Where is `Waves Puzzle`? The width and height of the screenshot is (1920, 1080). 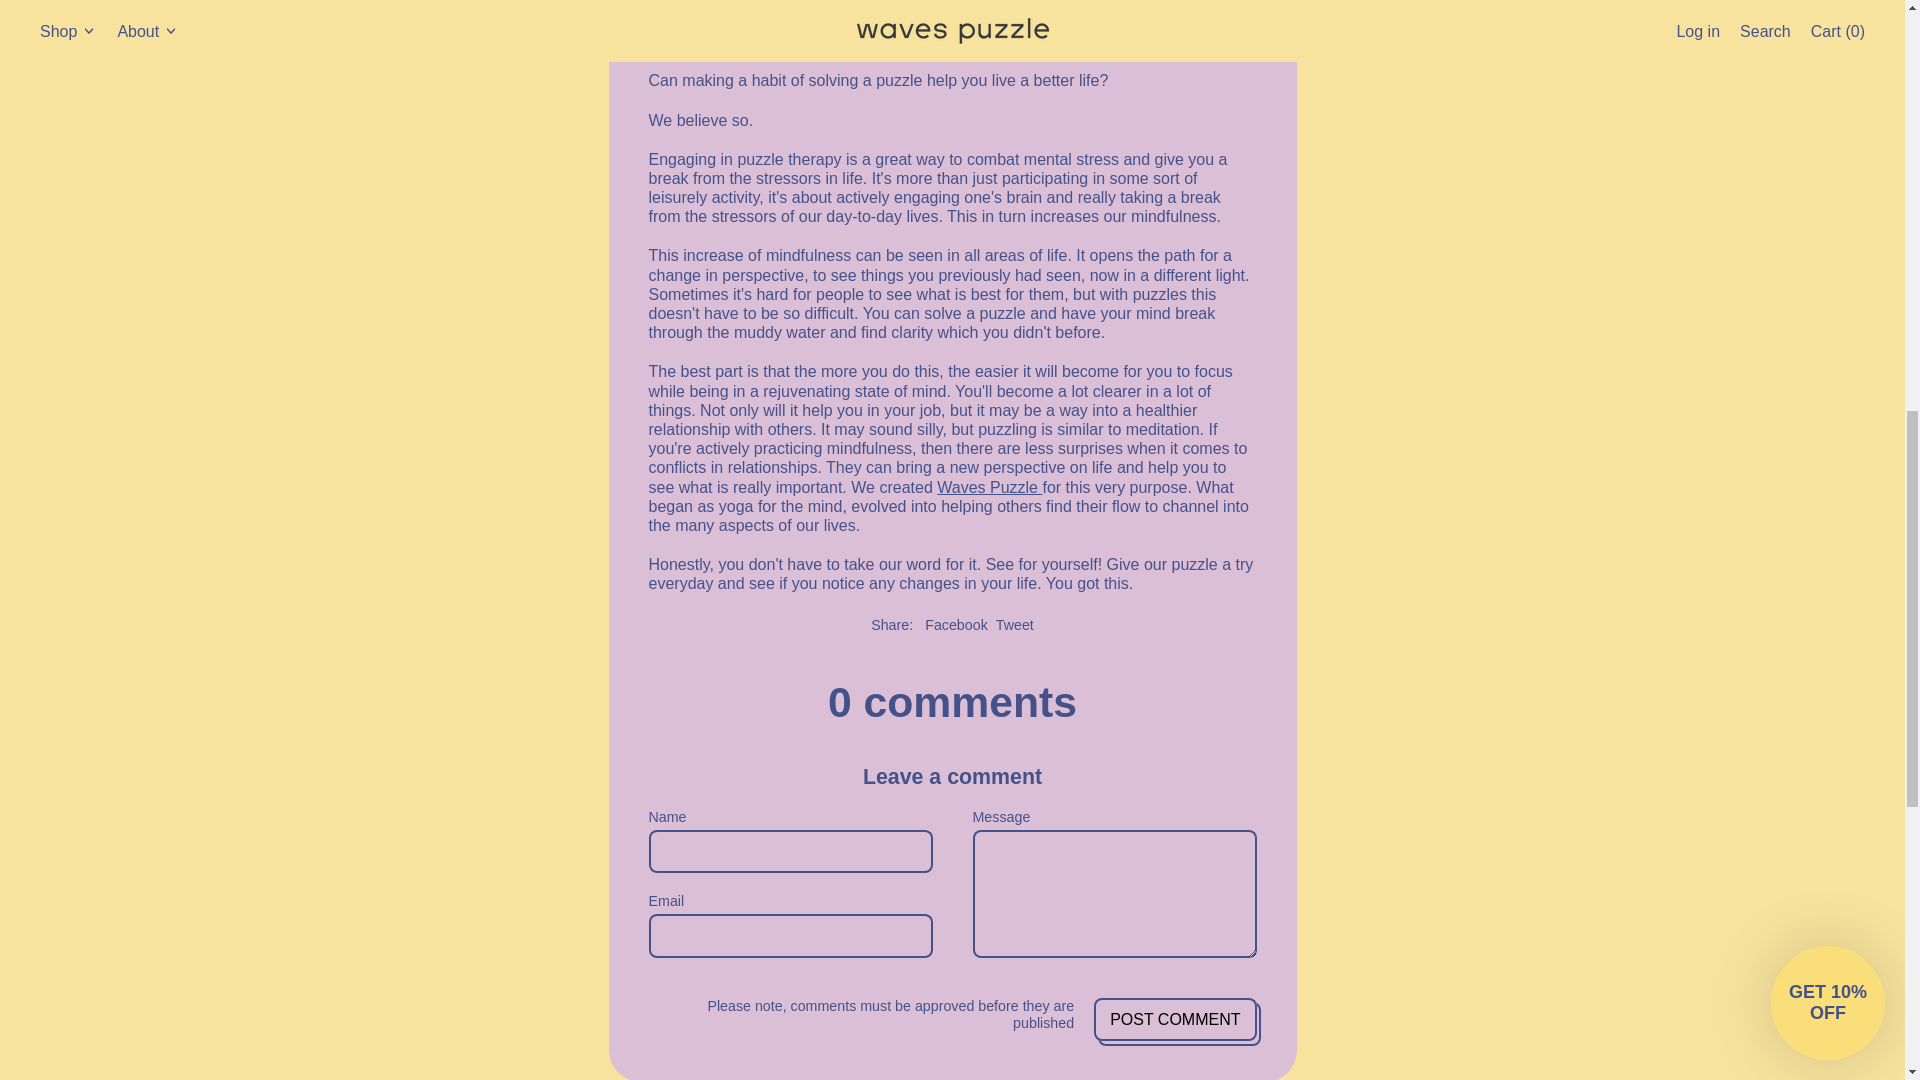 Waves Puzzle is located at coordinates (1174, 1019).